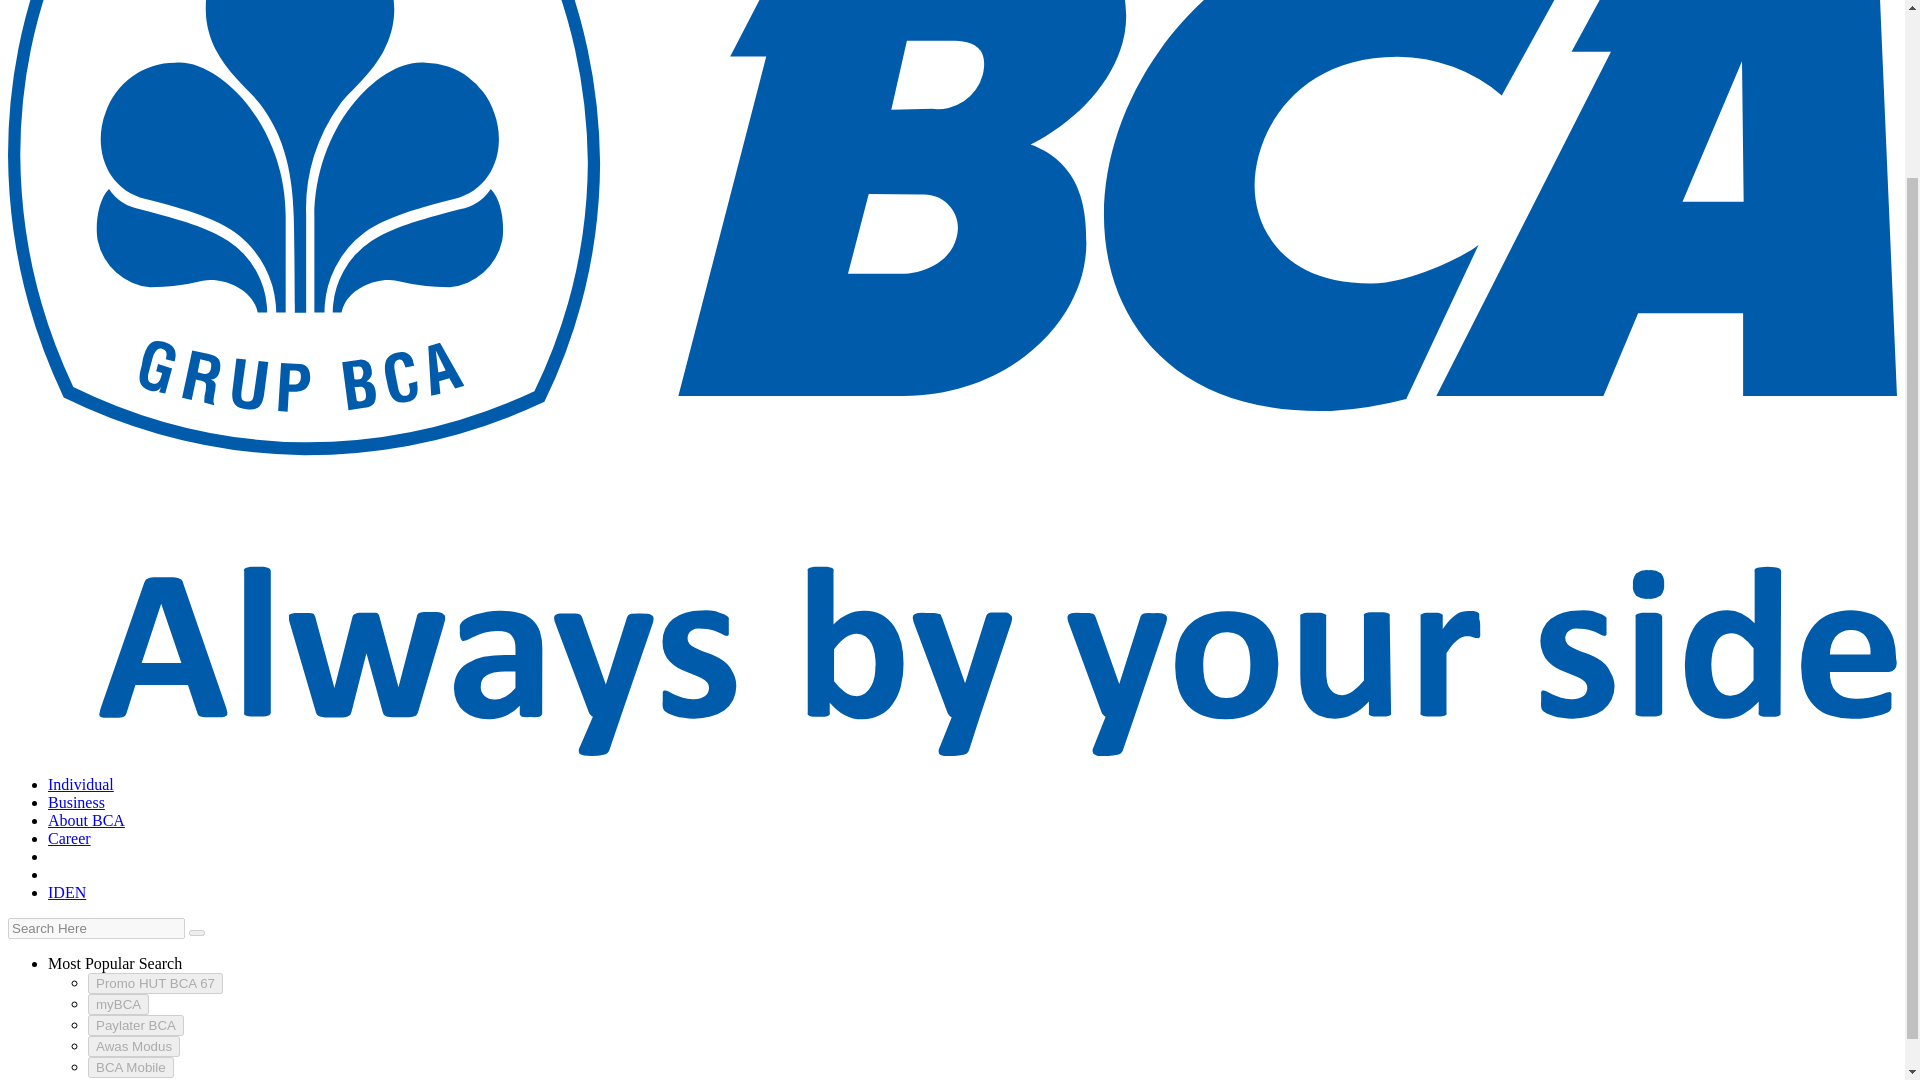 The height and width of the screenshot is (1080, 1920). What do you see at coordinates (80, 784) in the screenshot?
I see `Individual` at bounding box center [80, 784].